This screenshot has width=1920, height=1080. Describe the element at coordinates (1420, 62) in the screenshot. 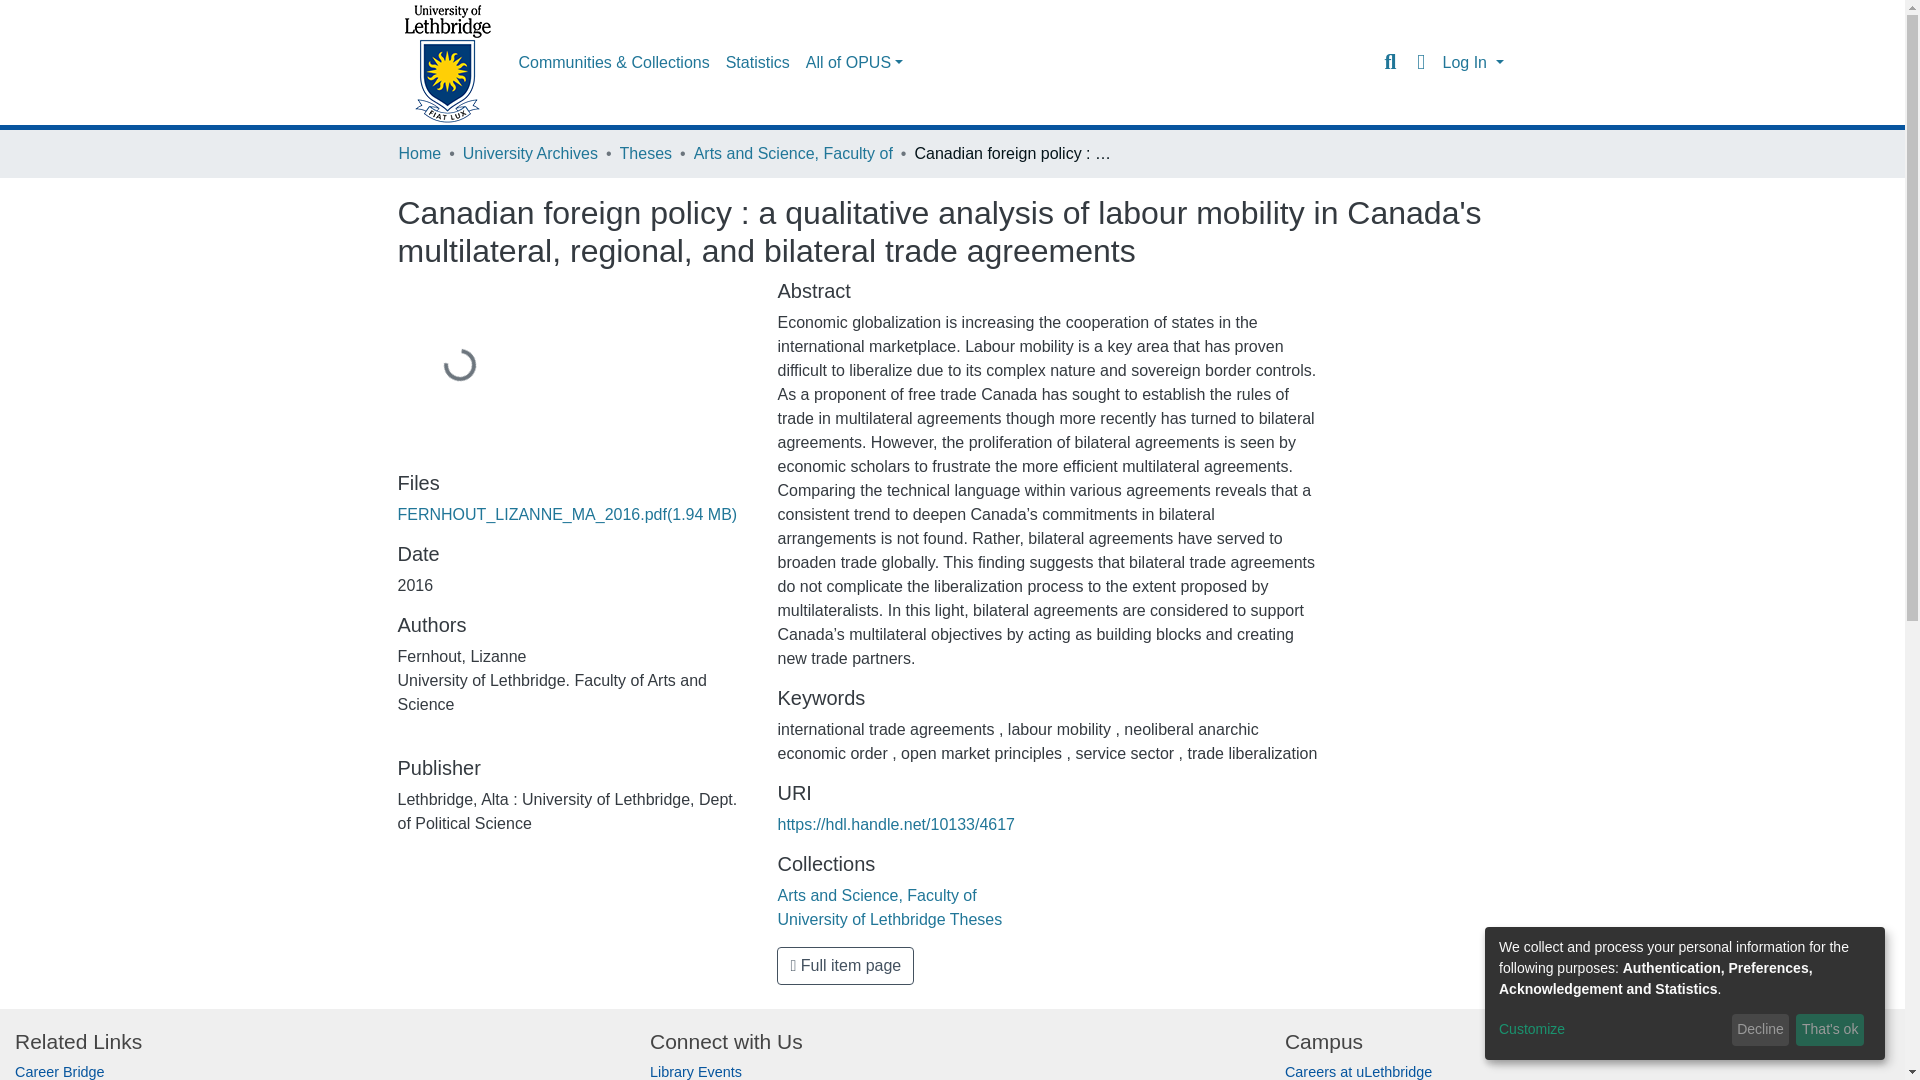

I see `Language switch` at that location.